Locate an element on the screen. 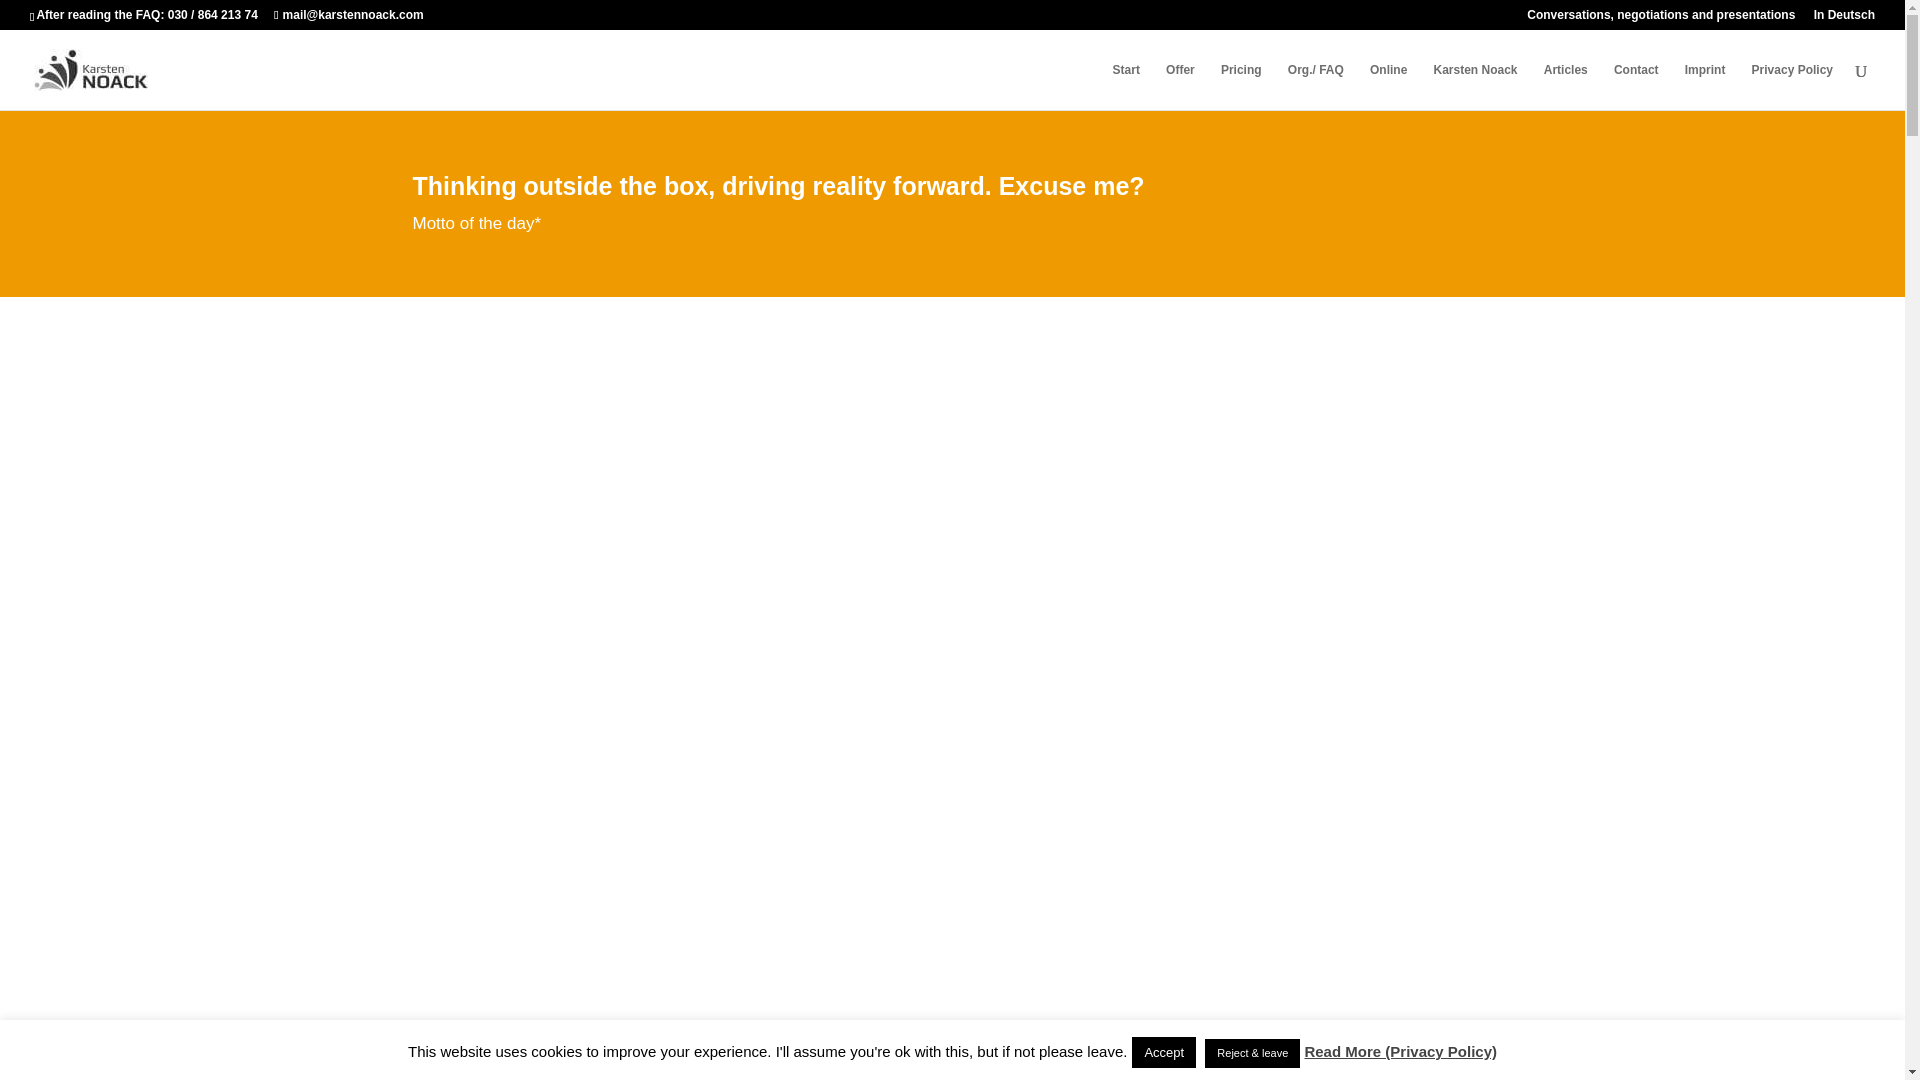 The height and width of the screenshot is (1080, 1920). Organizational details is located at coordinates (1316, 86).